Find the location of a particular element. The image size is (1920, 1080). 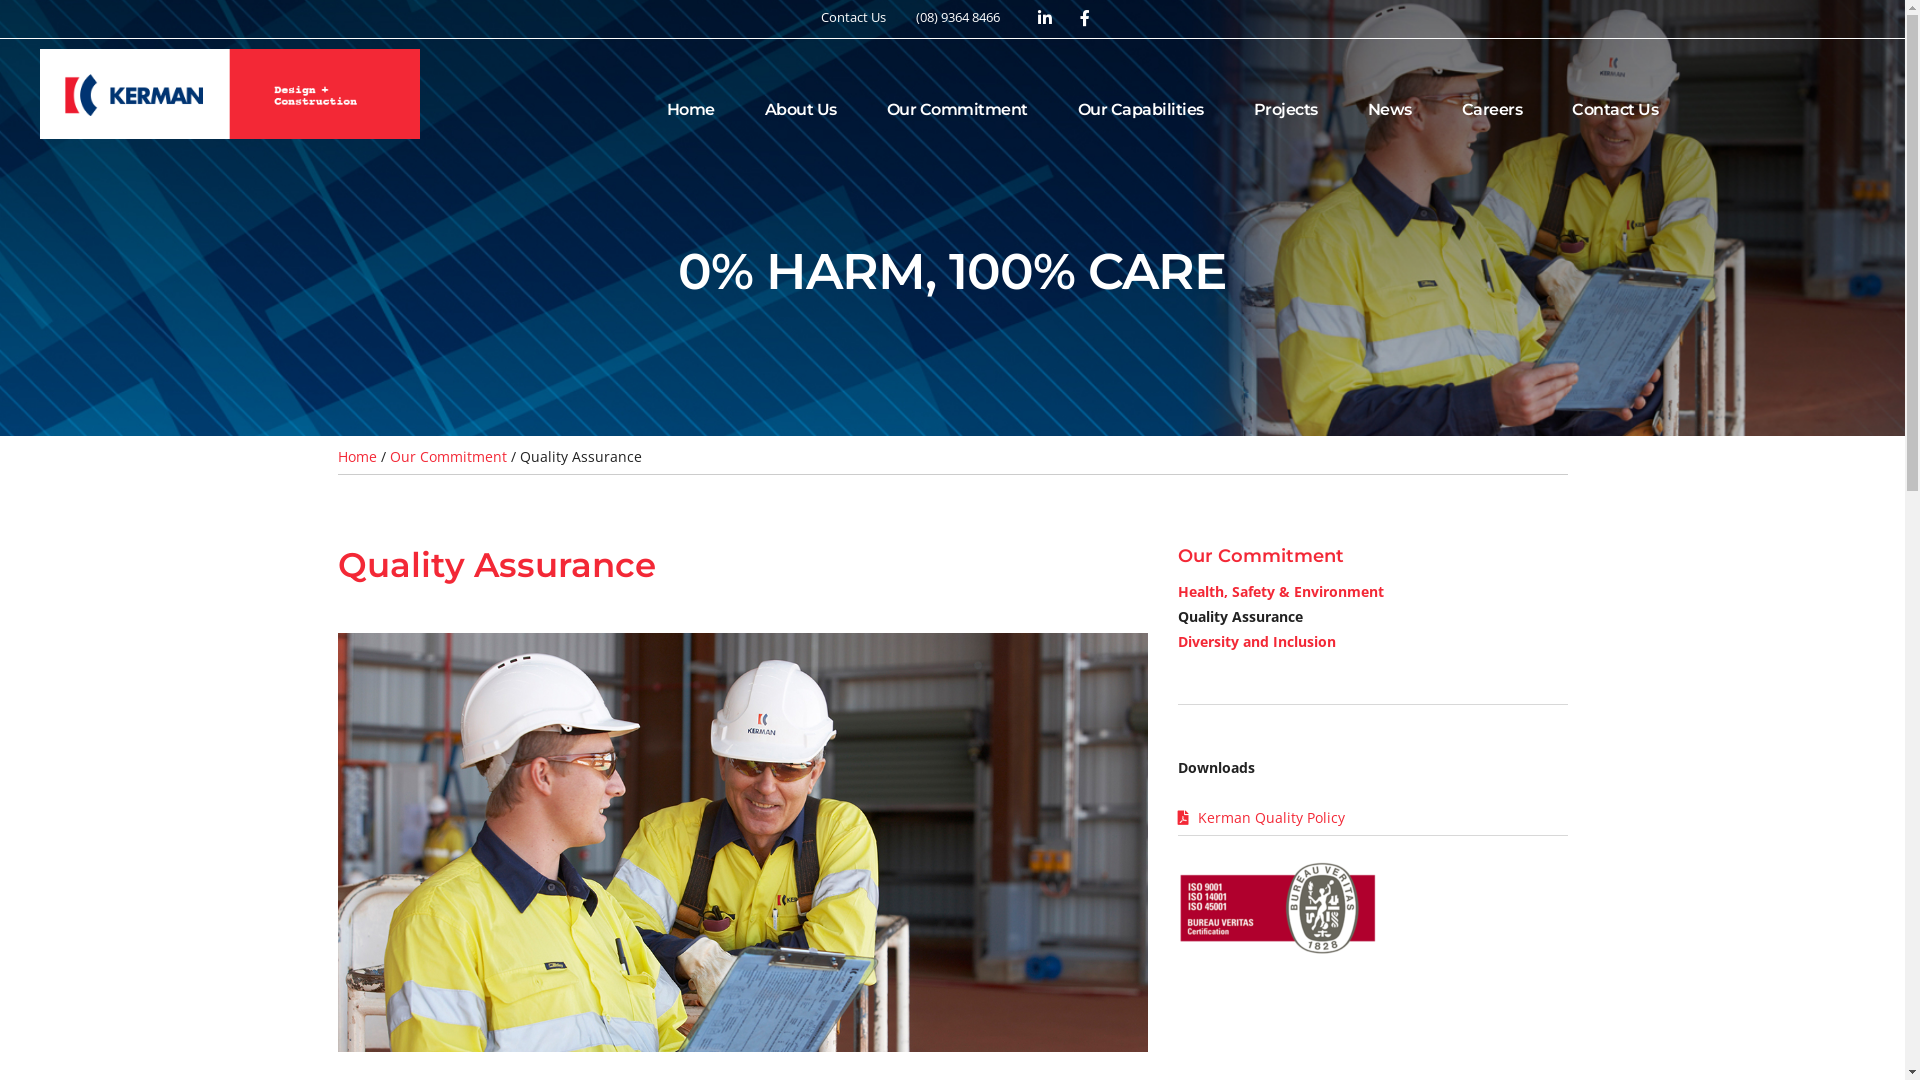

Projects is located at coordinates (1286, 110).